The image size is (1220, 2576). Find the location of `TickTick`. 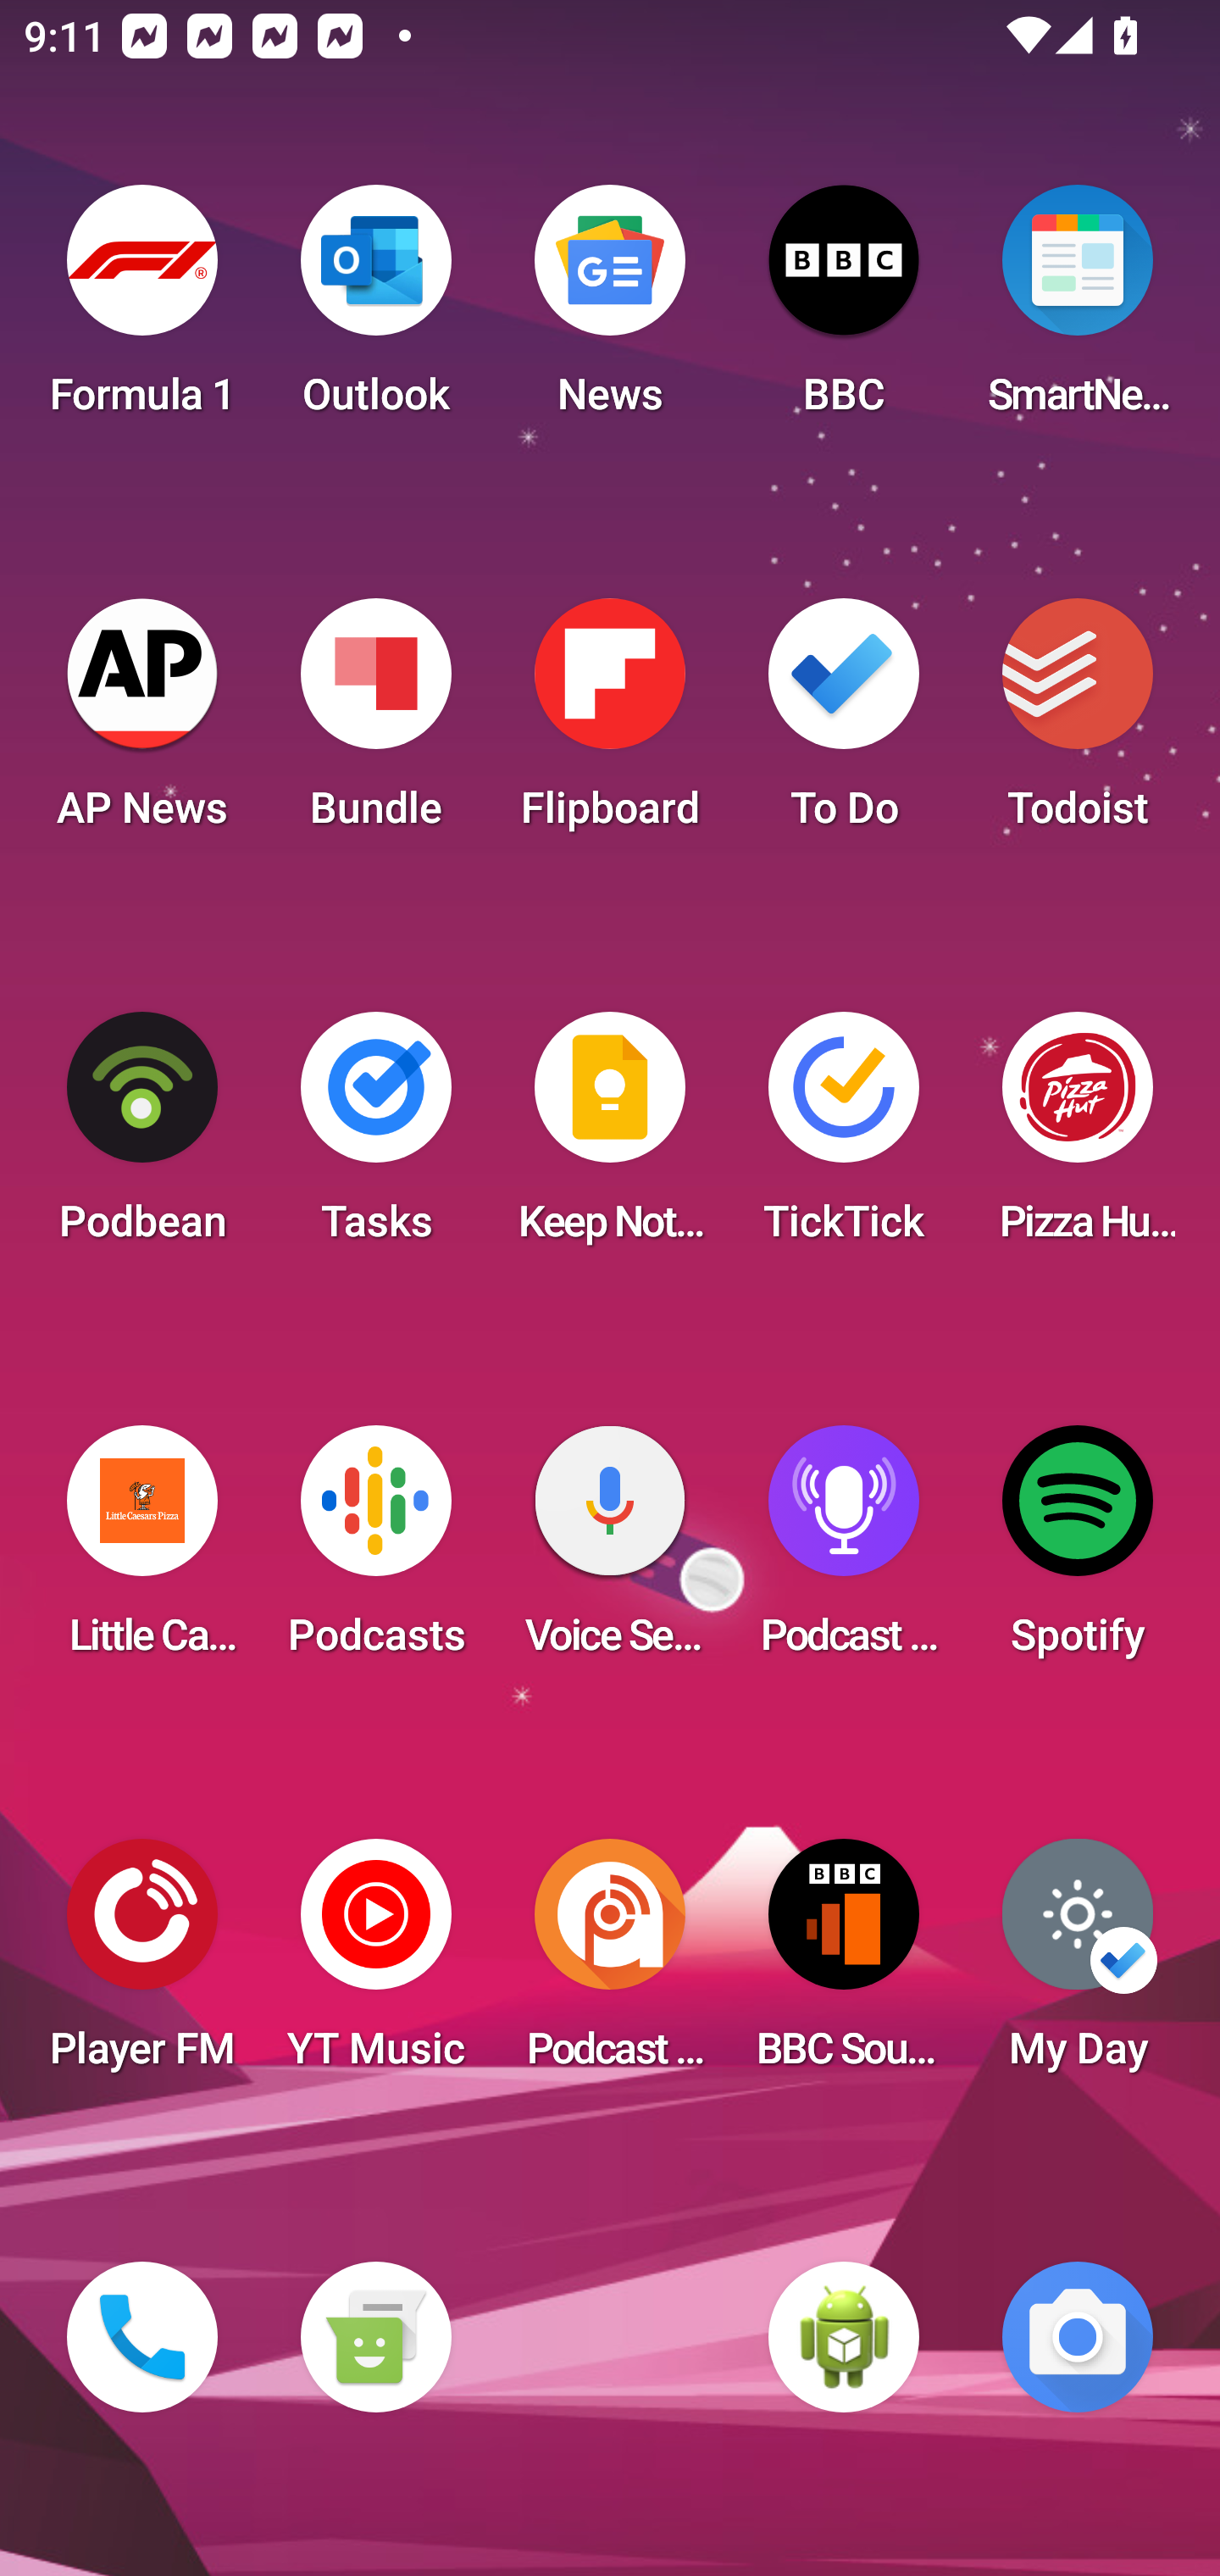

TickTick is located at coordinates (844, 1137).